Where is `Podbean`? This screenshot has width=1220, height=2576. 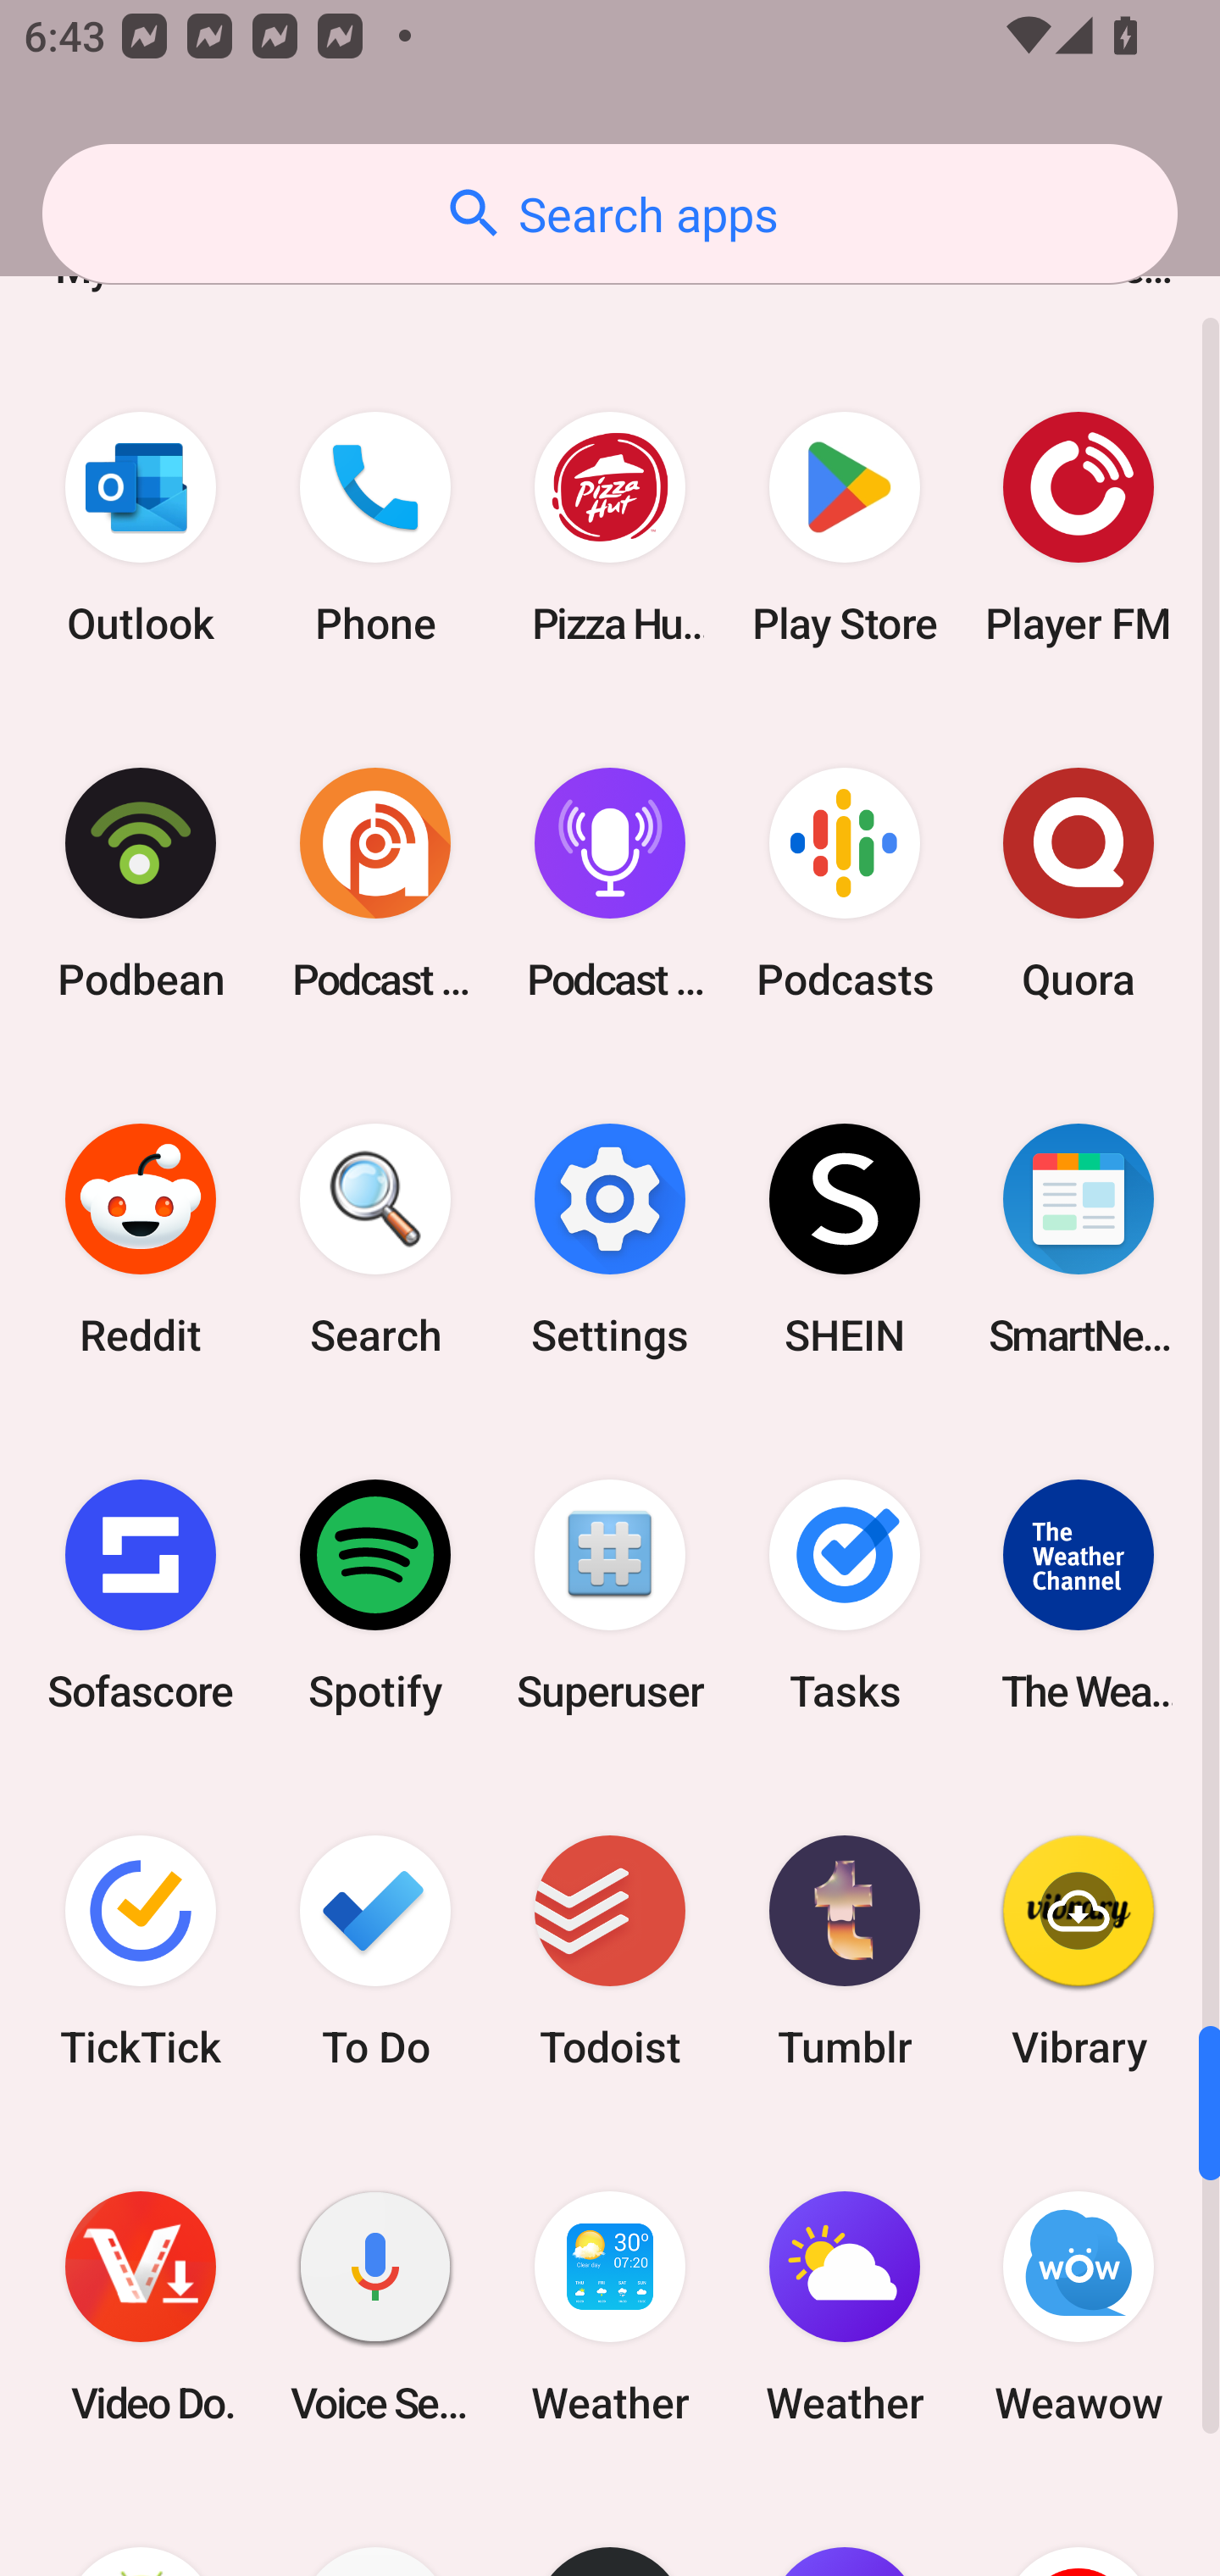
Podbean is located at coordinates (141, 883).